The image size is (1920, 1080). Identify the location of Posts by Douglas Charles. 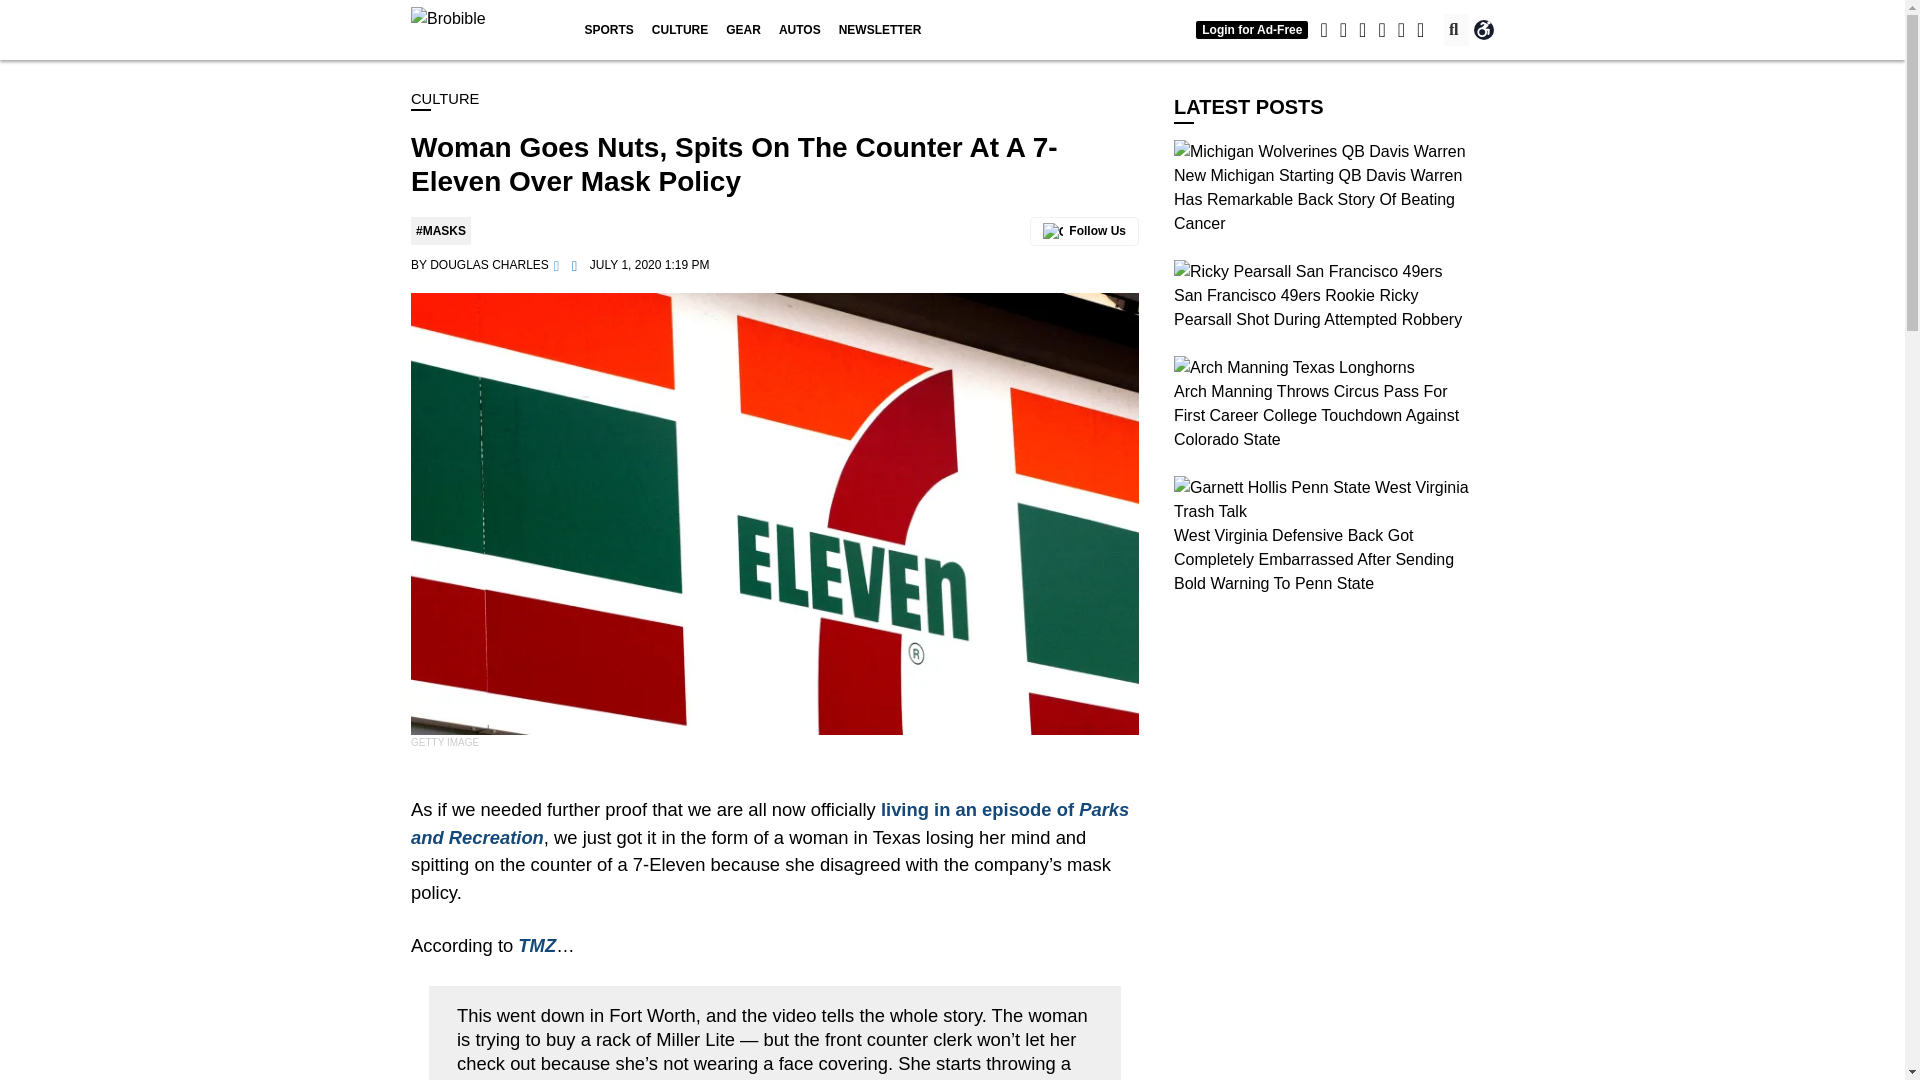
(490, 265).